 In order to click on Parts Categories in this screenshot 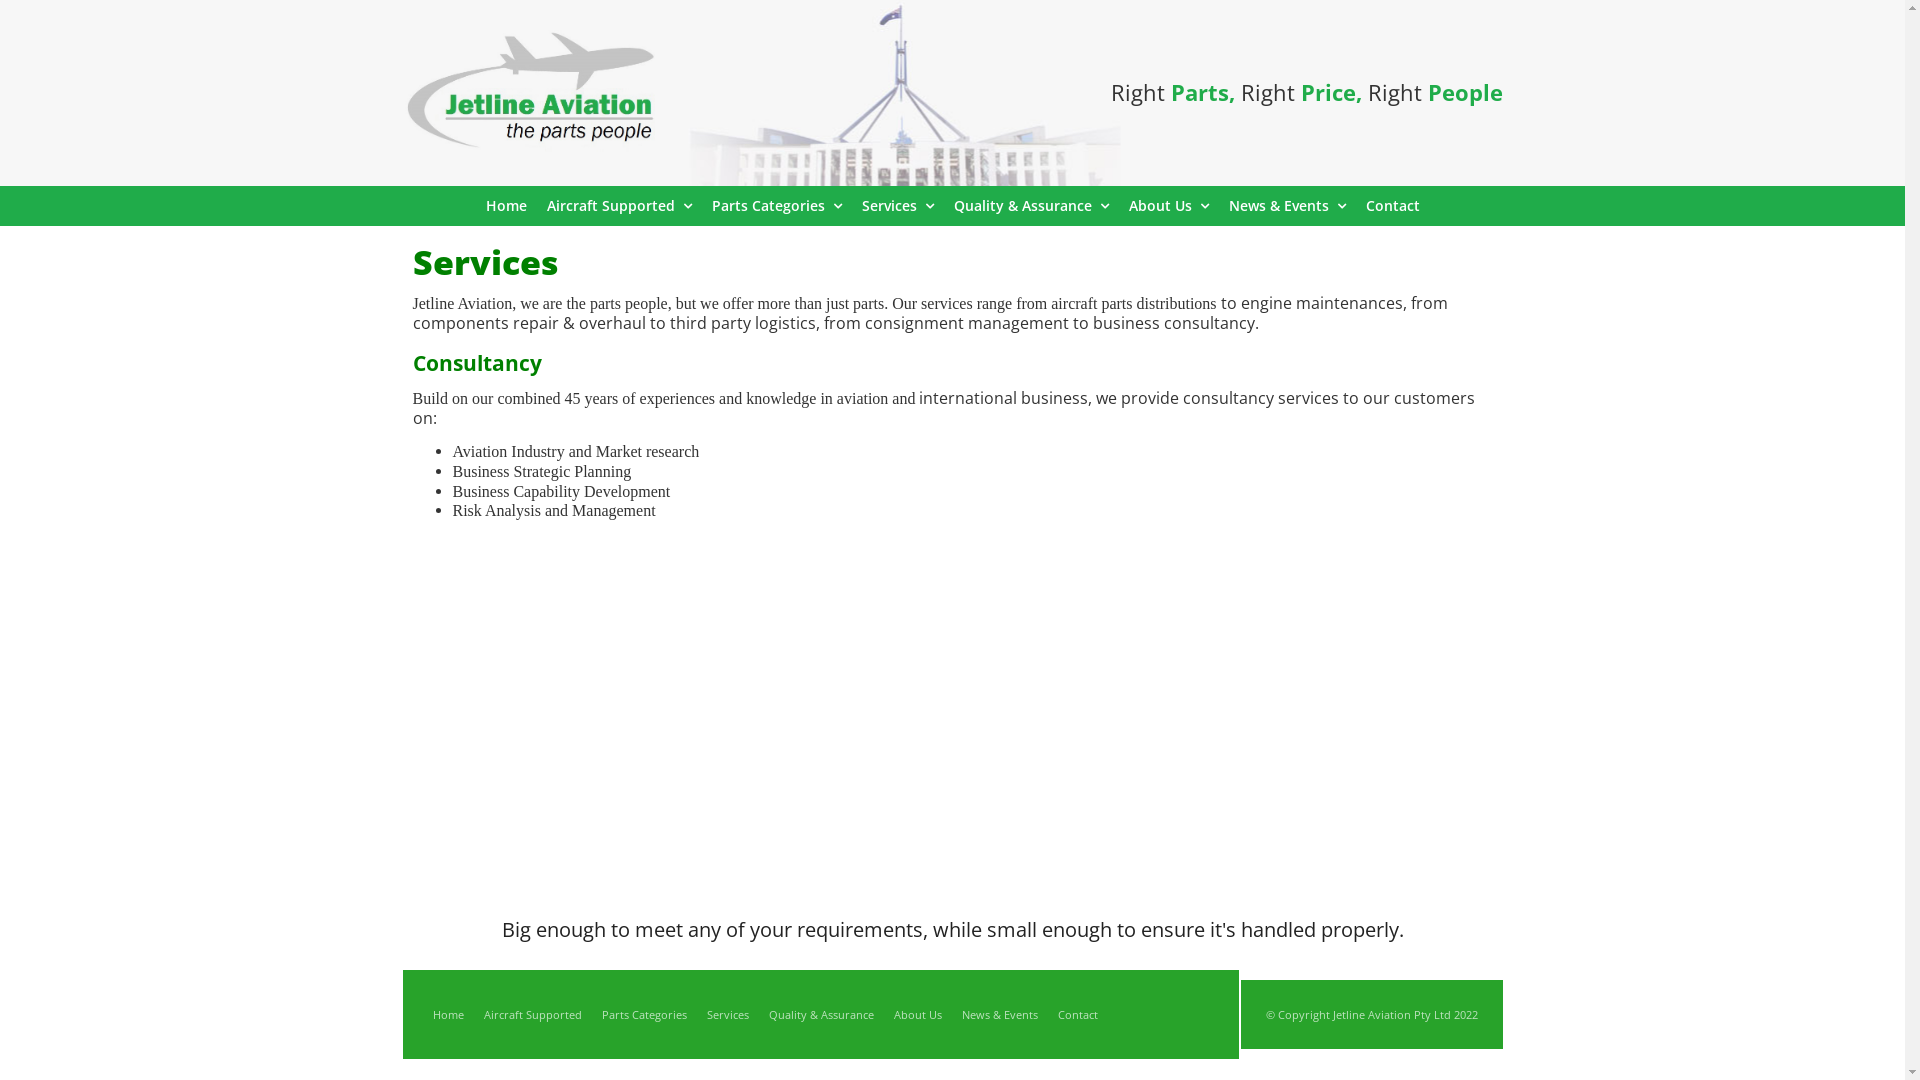, I will do `click(777, 206)`.